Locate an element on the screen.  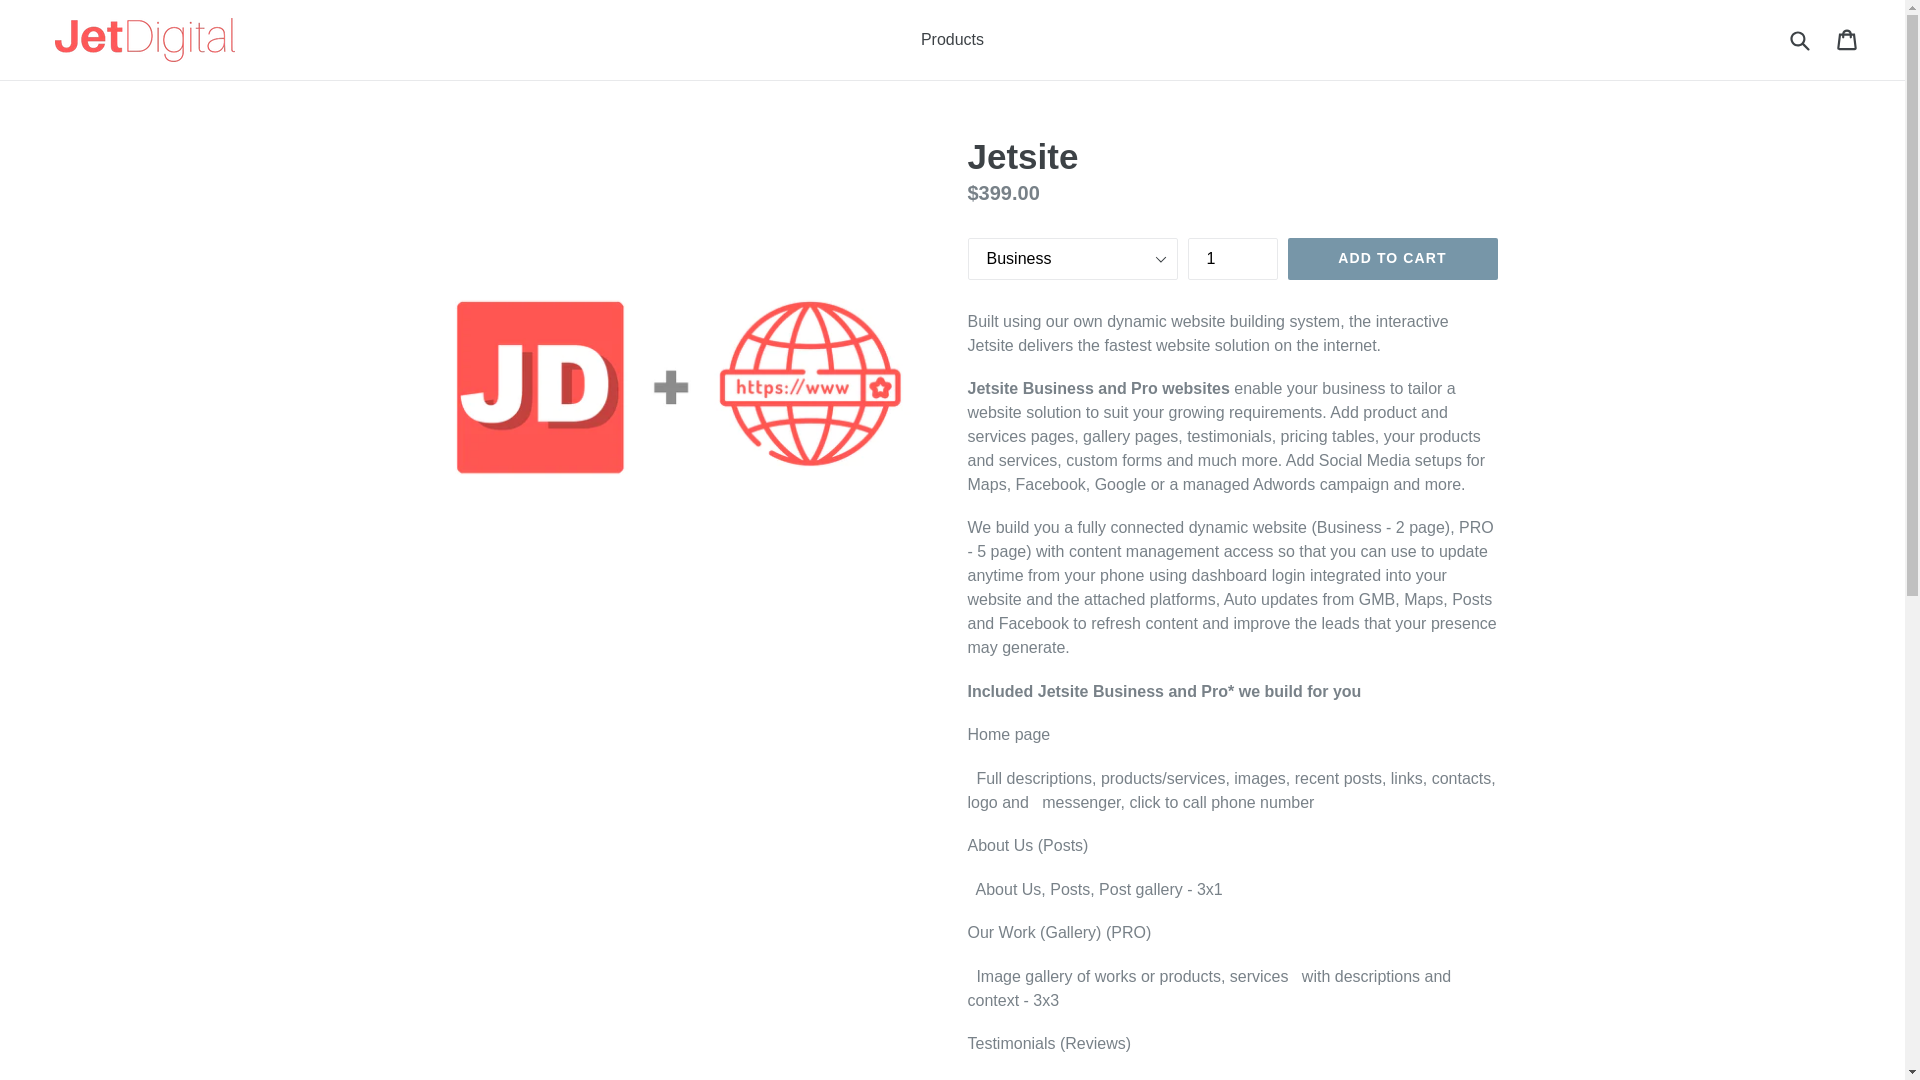
ADD TO CART is located at coordinates (1393, 259).